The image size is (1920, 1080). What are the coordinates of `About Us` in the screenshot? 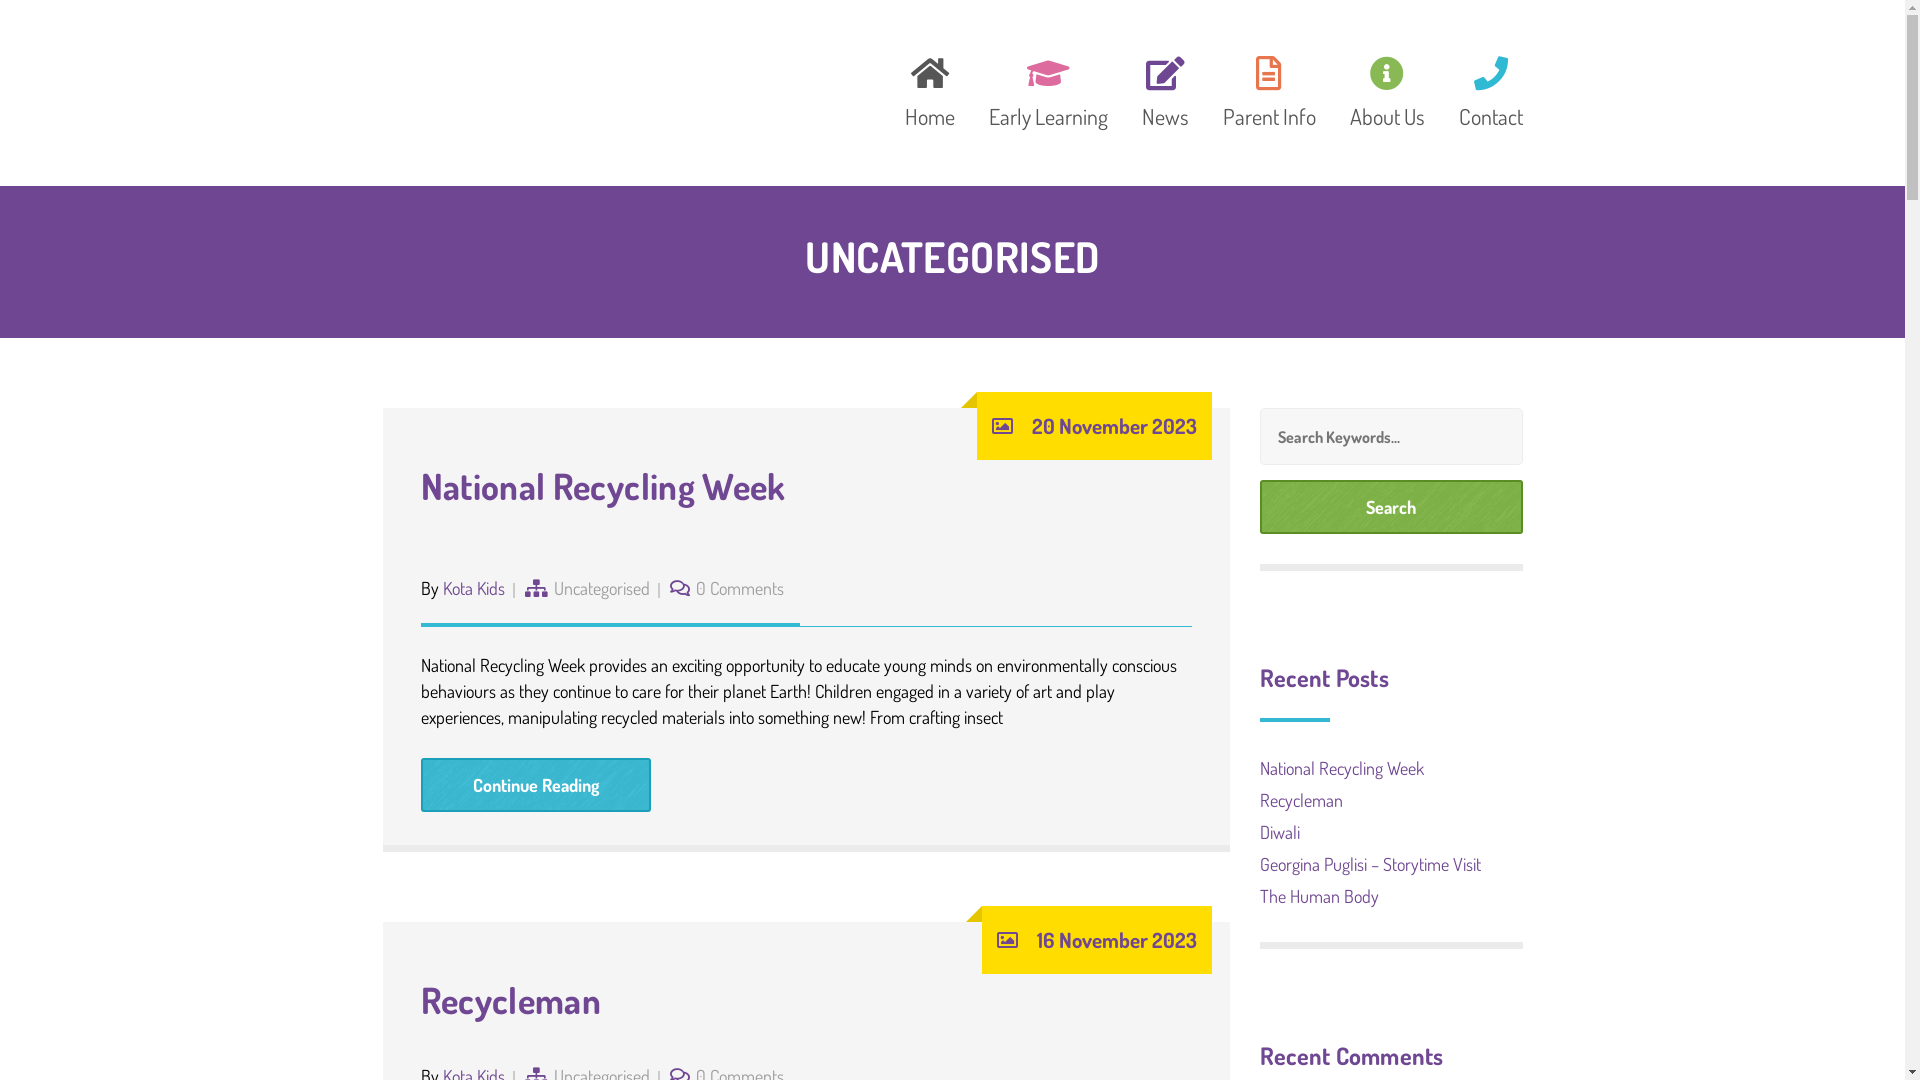 It's located at (1386, 88).